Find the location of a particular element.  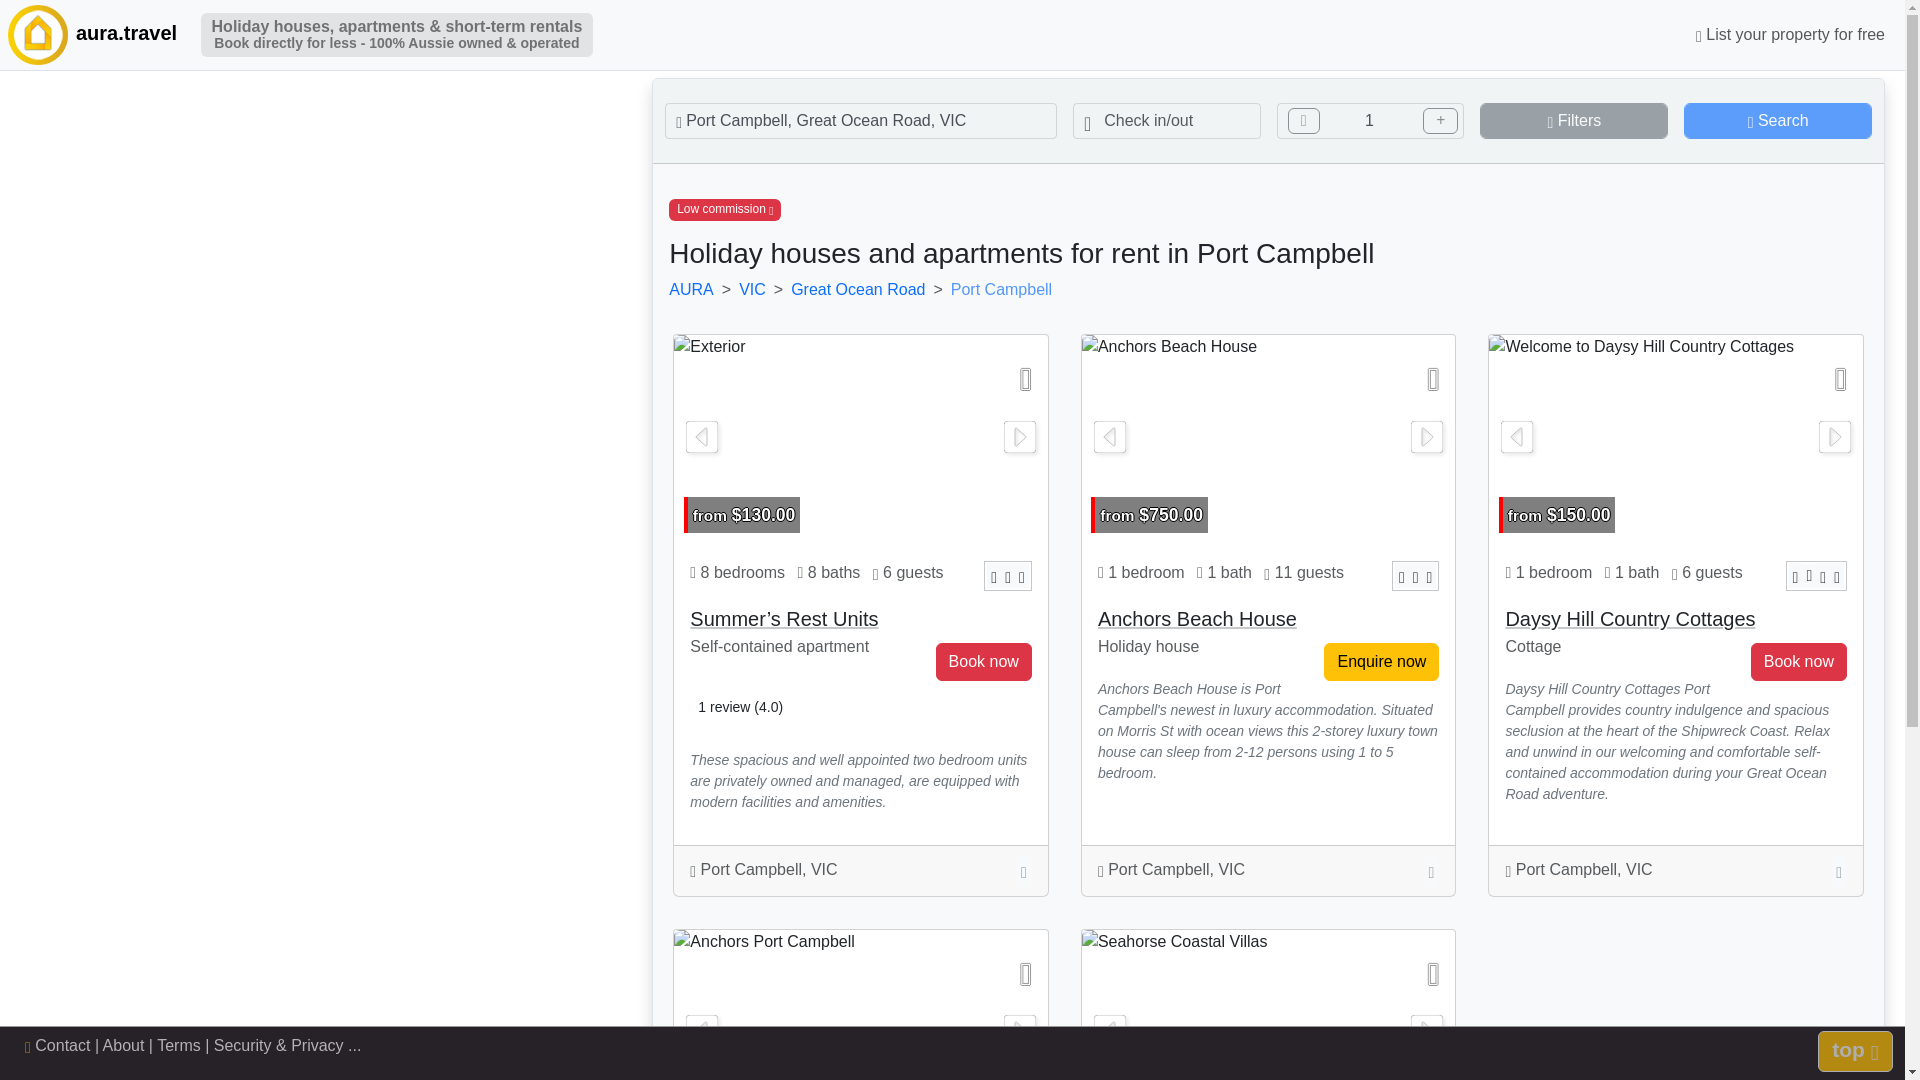

Daysy Hill Country Cottages is located at coordinates (1630, 618).